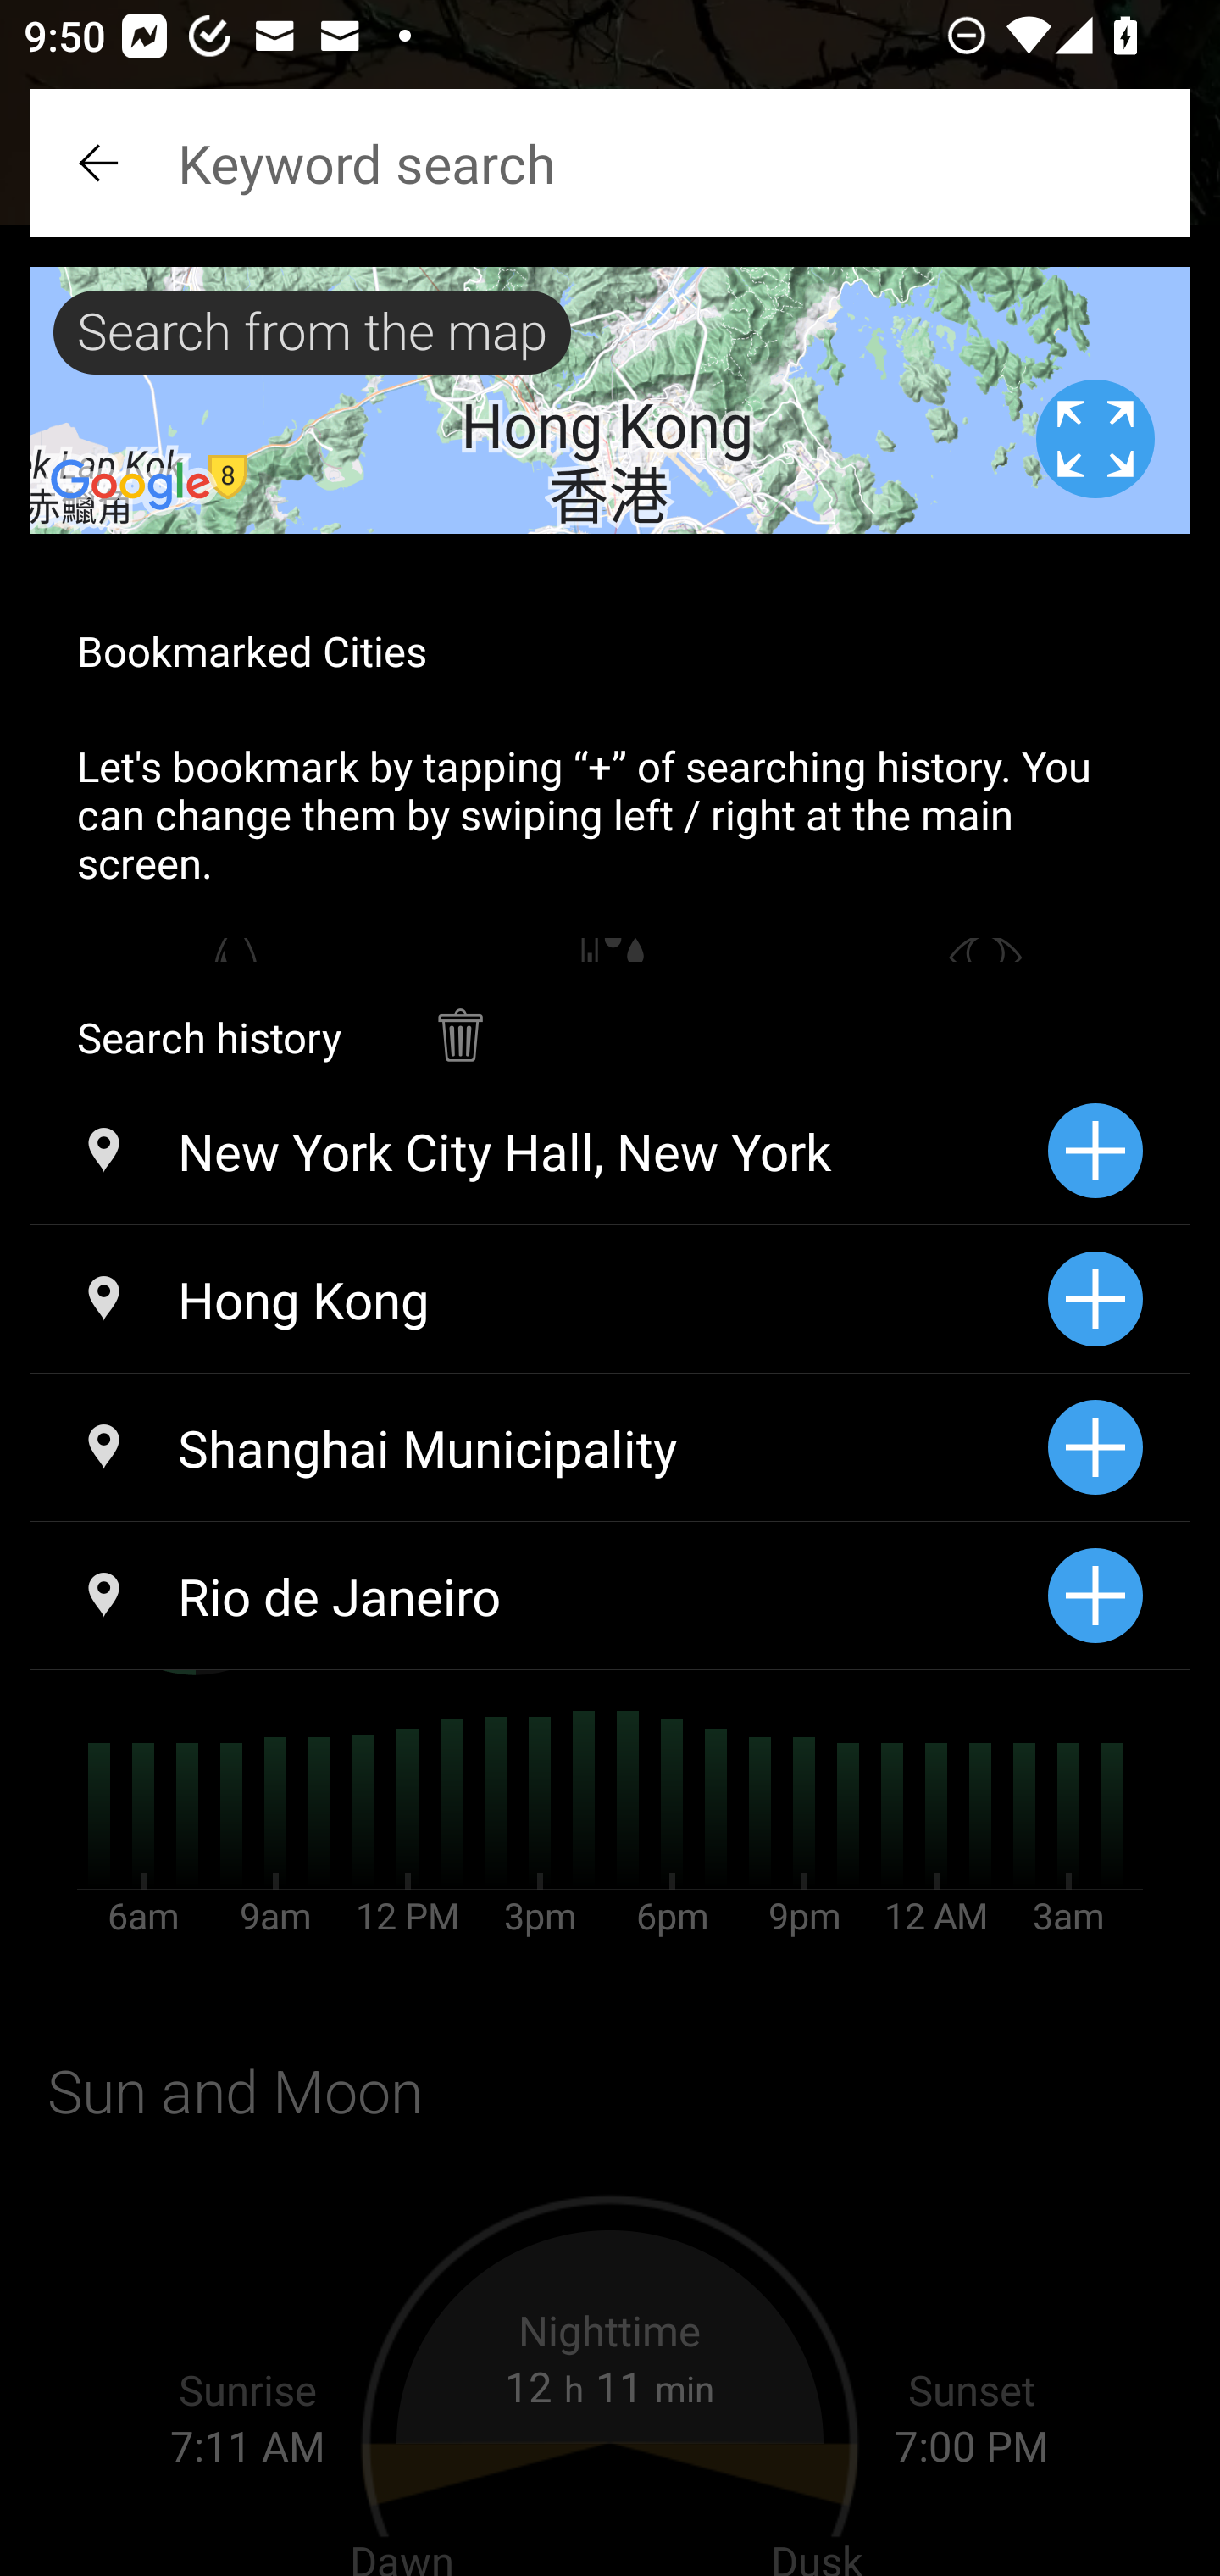 Image resolution: width=1220 pixels, height=2576 pixels. I want to click on , so click(459, 1019).